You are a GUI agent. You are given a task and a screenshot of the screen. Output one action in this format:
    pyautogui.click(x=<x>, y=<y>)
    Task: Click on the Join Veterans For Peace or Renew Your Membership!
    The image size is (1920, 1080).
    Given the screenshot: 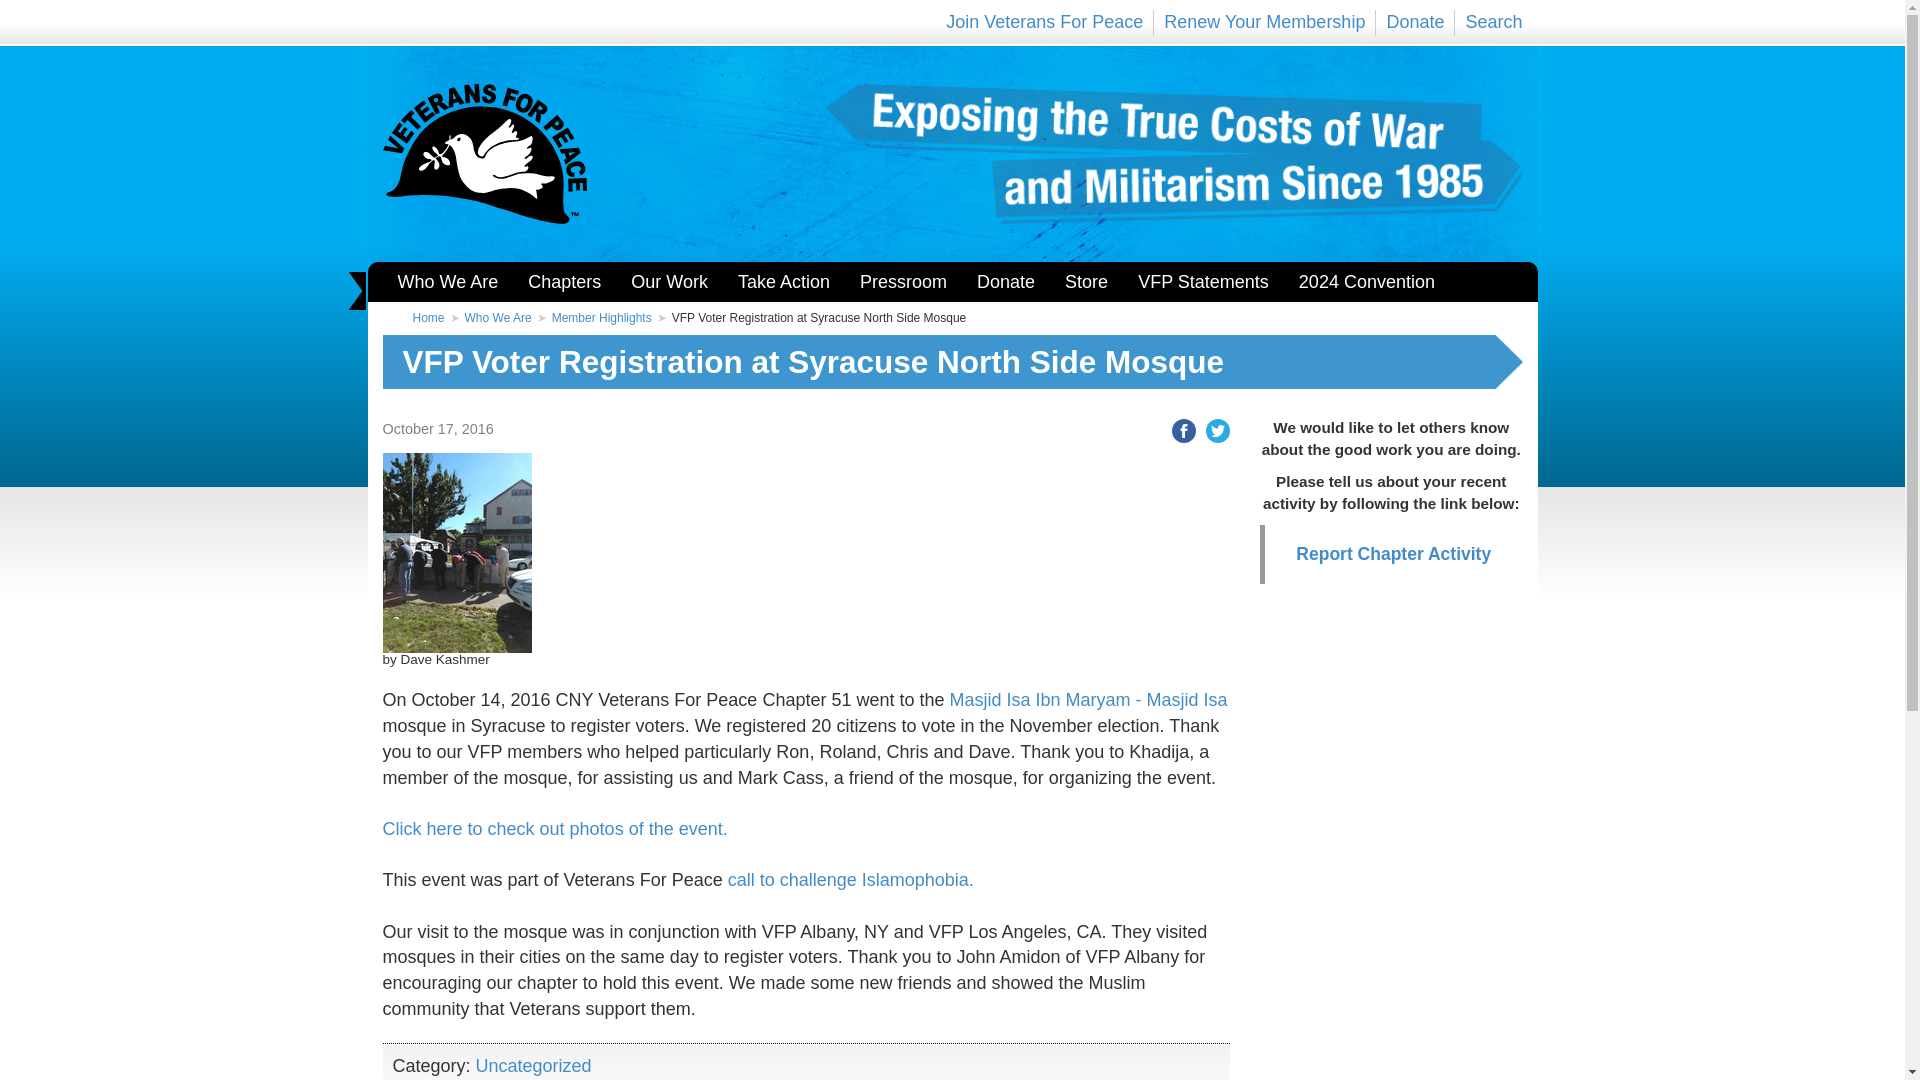 What is the action you would take?
    pyautogui.click(x=1264, y=22)
    